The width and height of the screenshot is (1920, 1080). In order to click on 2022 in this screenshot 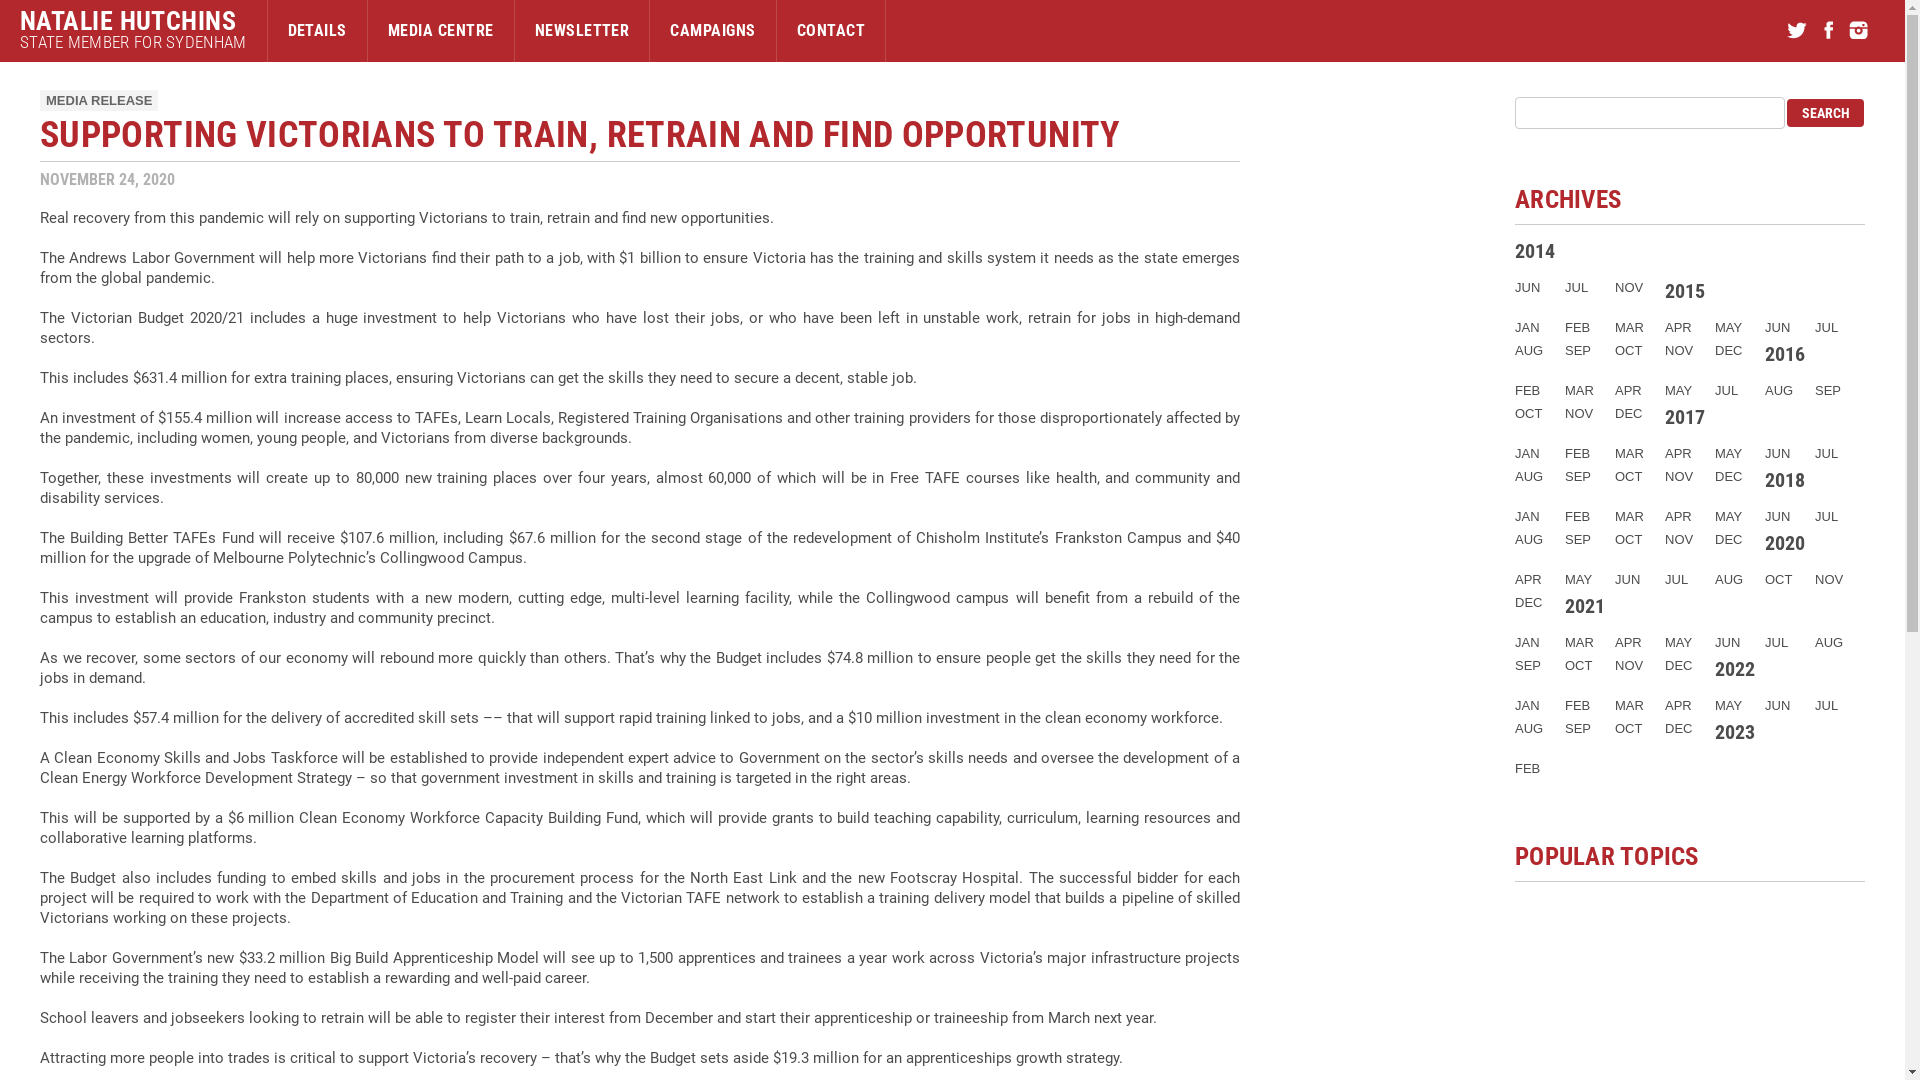, I will do `click(1735, 669)`.